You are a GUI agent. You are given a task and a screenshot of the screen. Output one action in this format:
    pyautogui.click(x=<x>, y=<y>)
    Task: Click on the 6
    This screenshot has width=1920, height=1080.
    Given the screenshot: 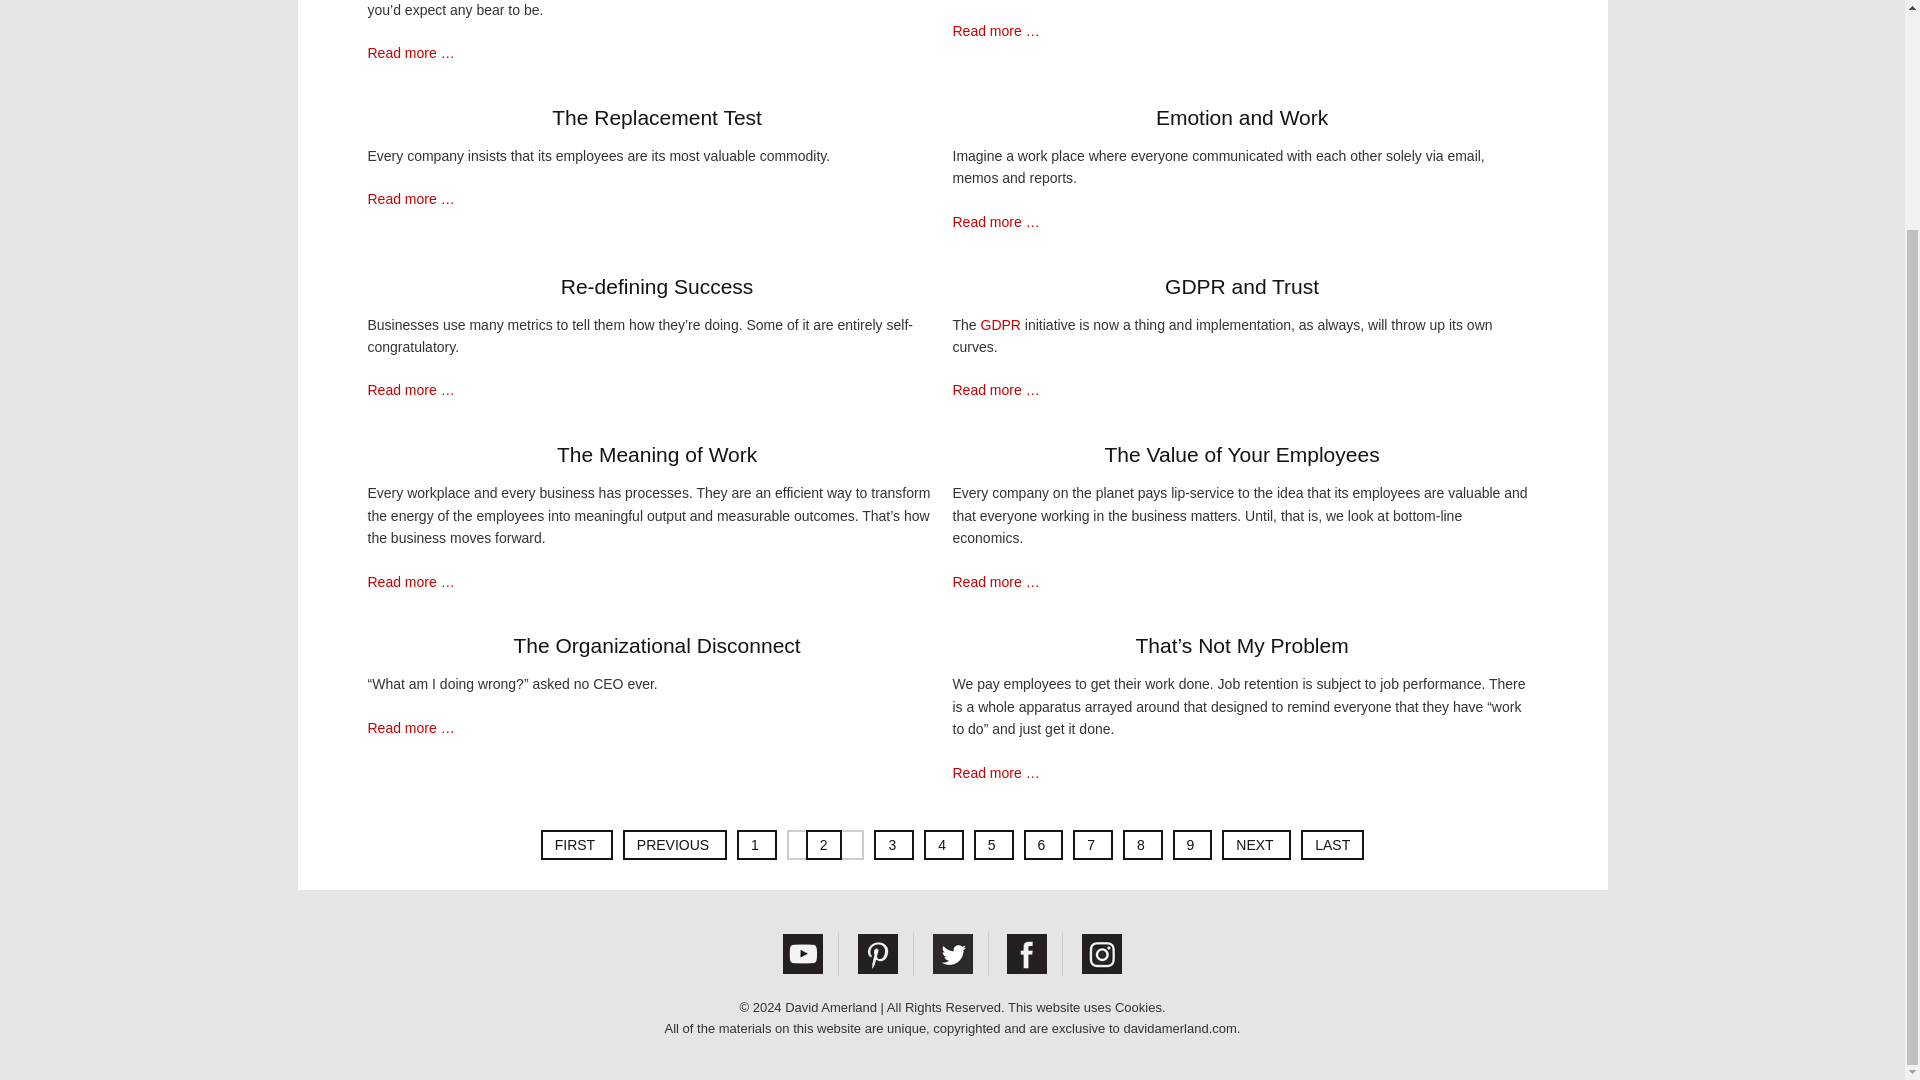 What is the action you would take?
    pyautogui.click(x=1043, y=844)
    